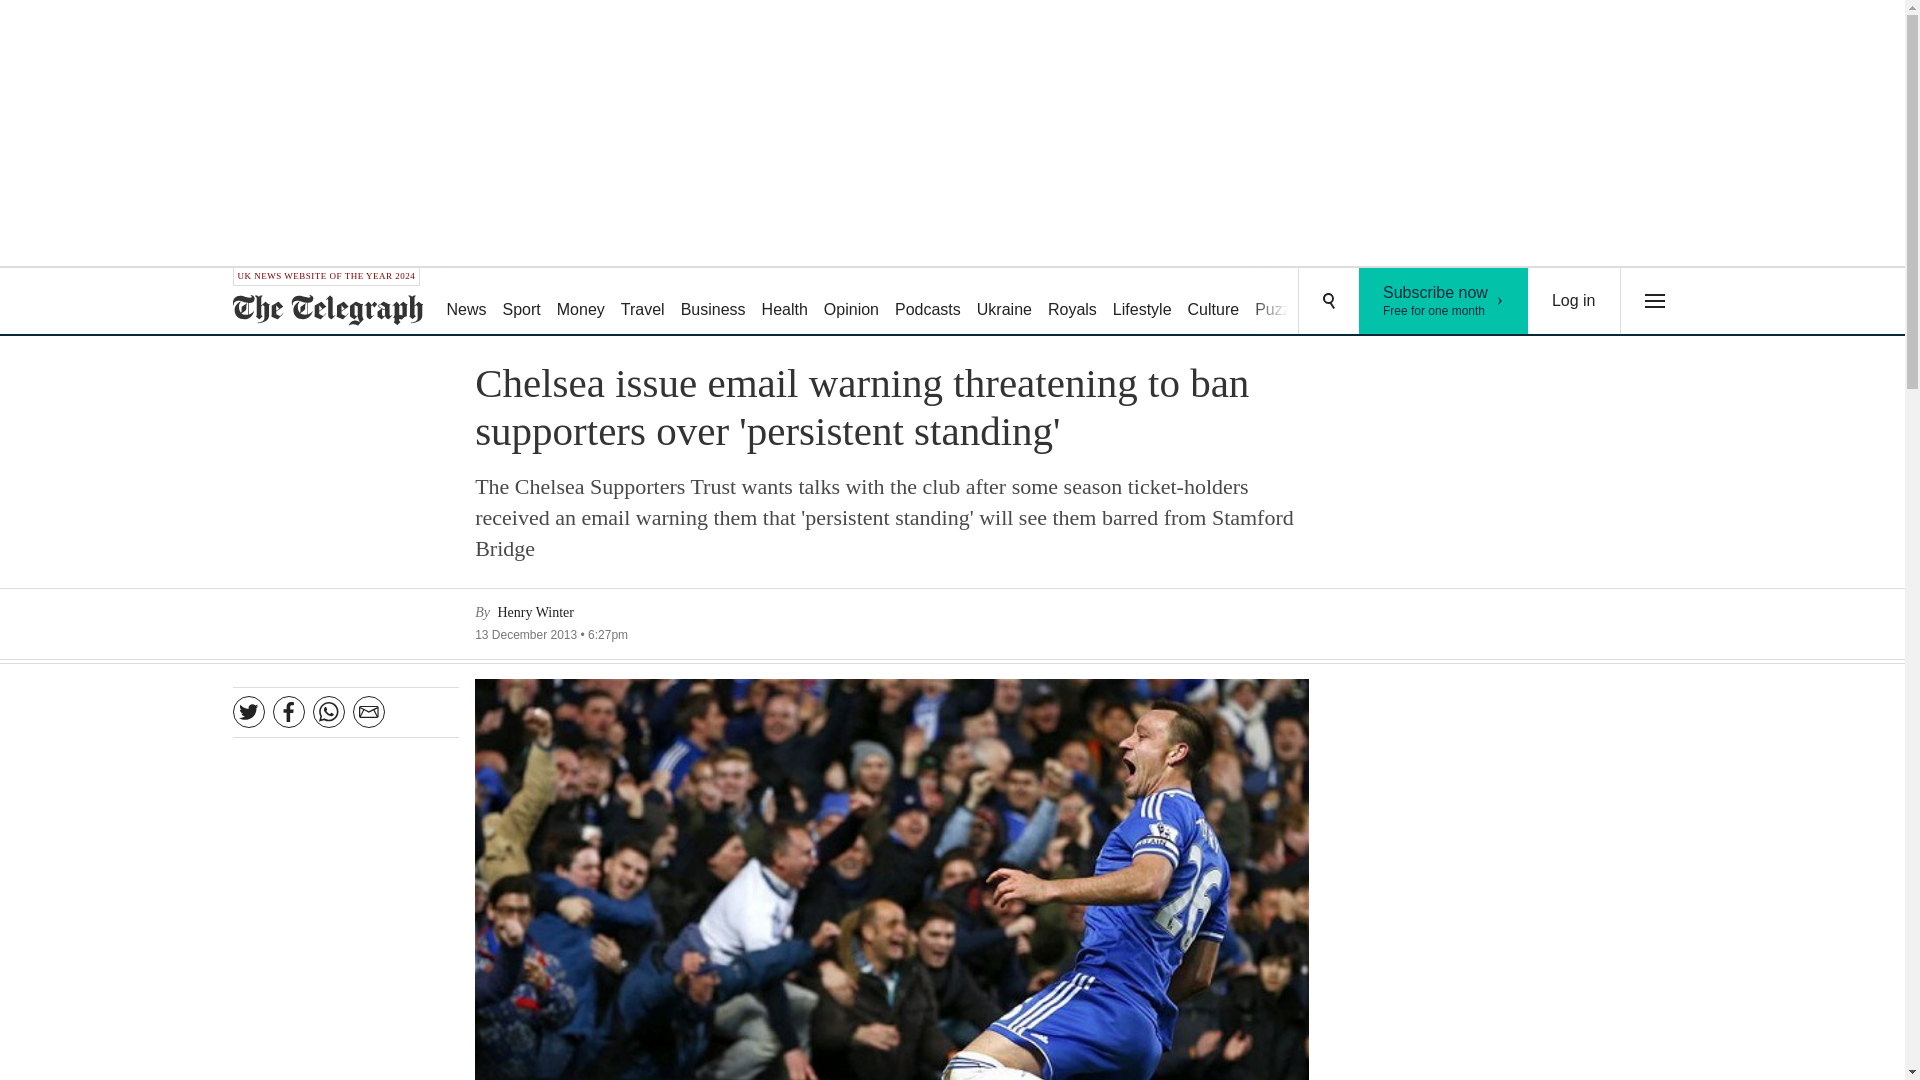  I want to click on Puzzles, so click(1444, 300).